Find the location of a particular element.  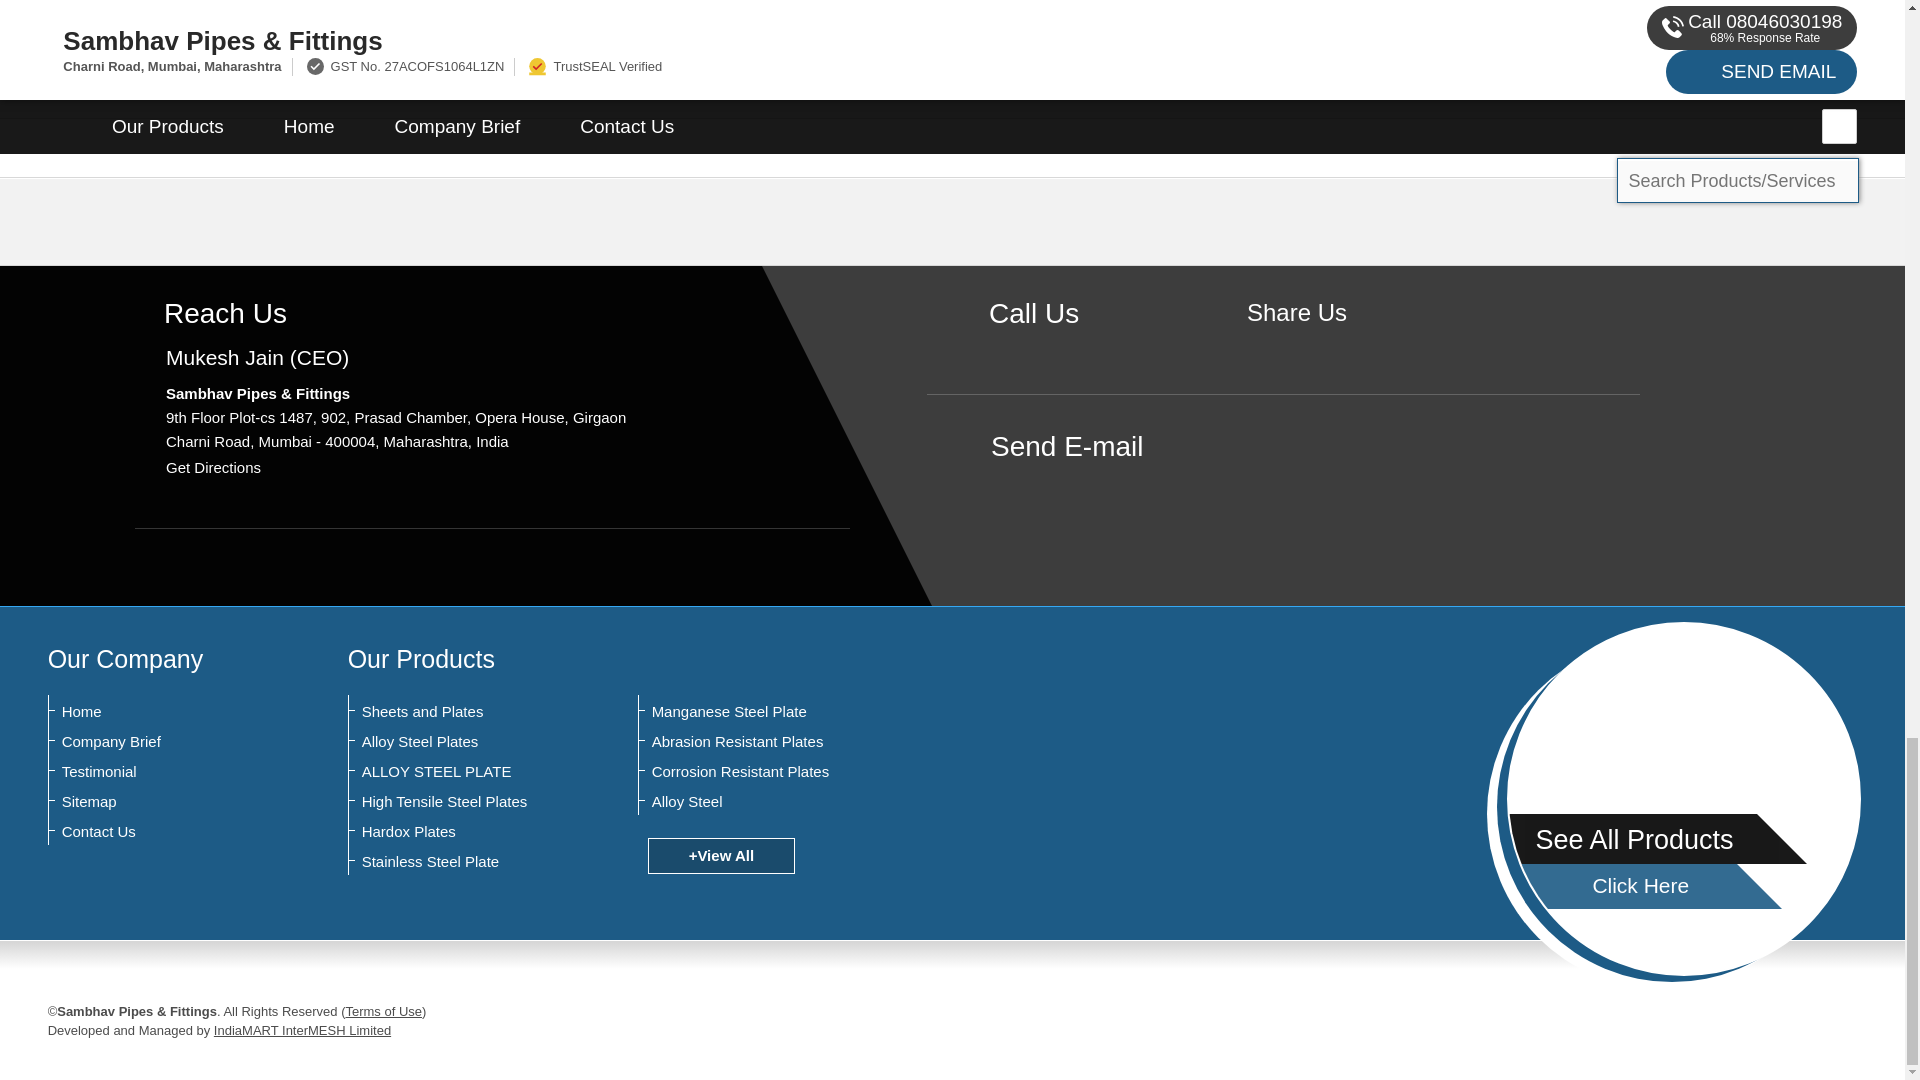

Testimonial is located at coordinates (160, 772).